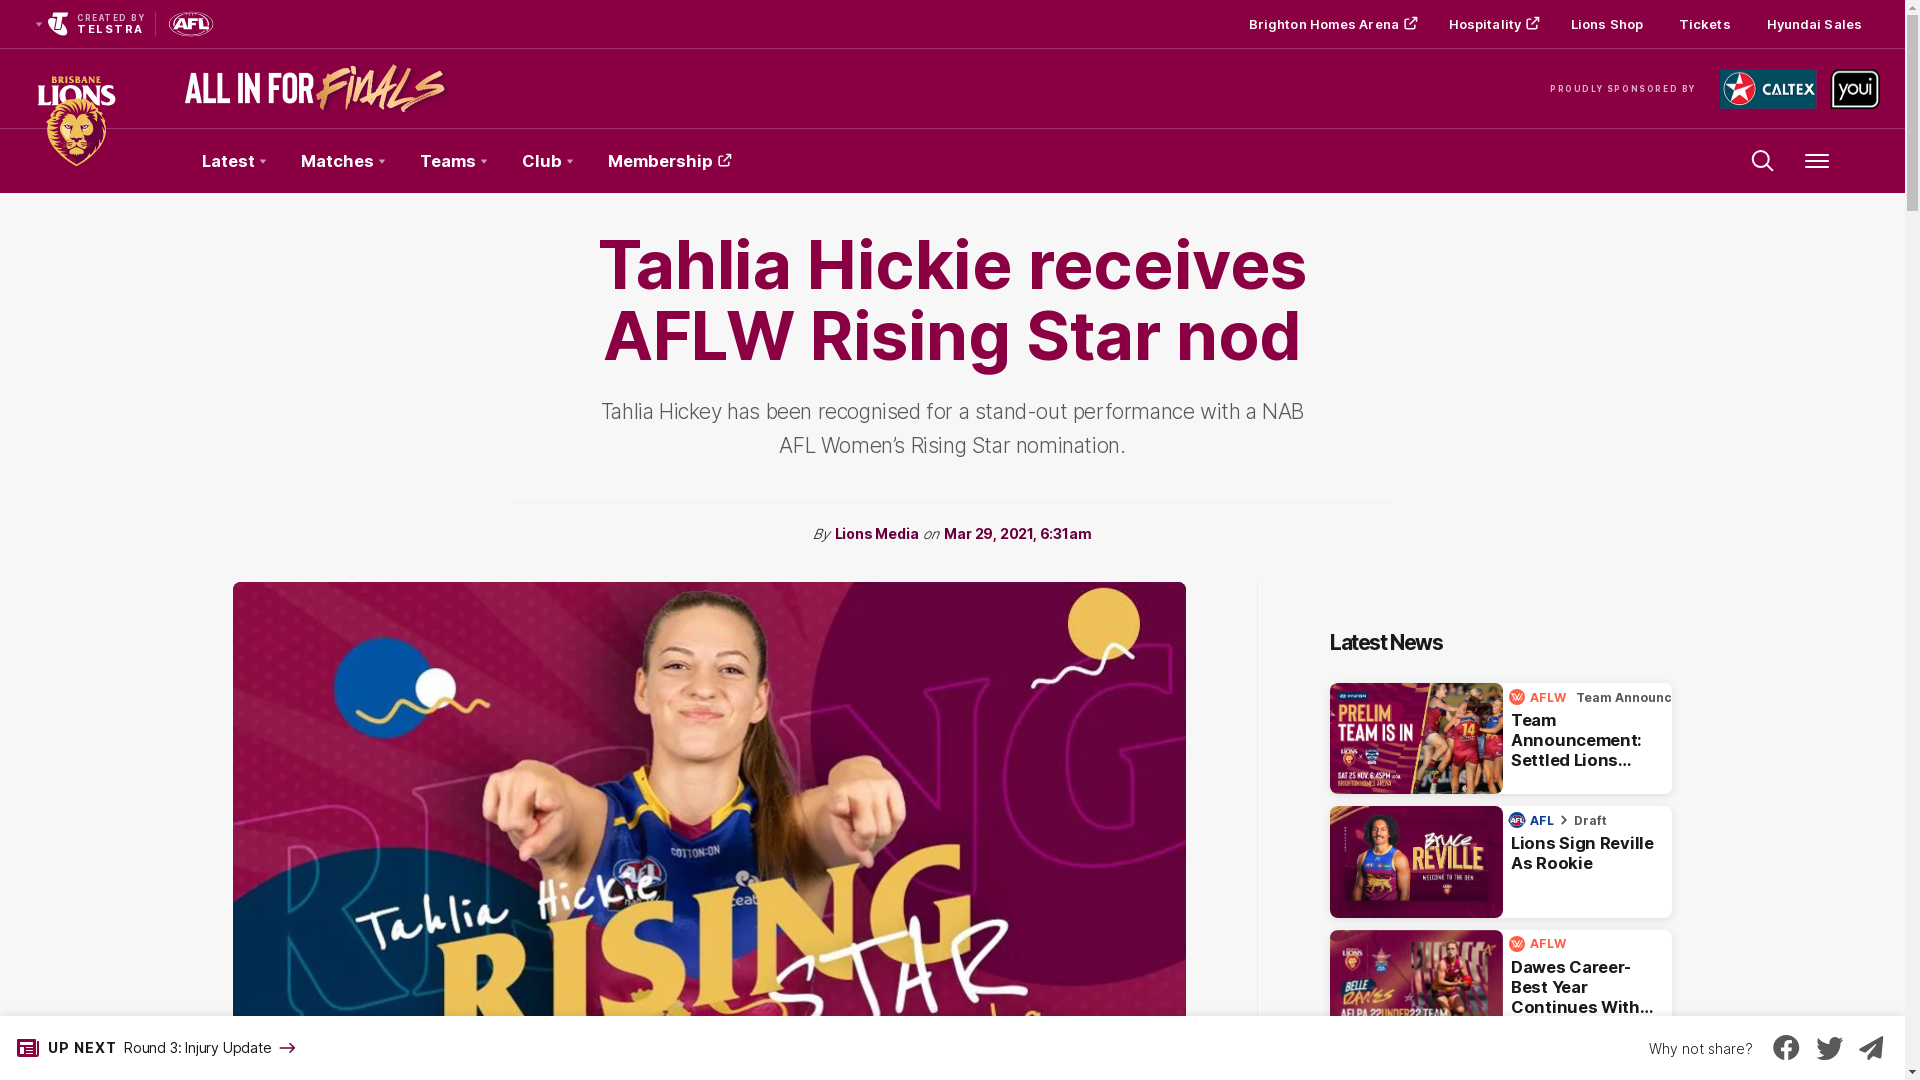  I want to click on Matches, so click(342, 161).